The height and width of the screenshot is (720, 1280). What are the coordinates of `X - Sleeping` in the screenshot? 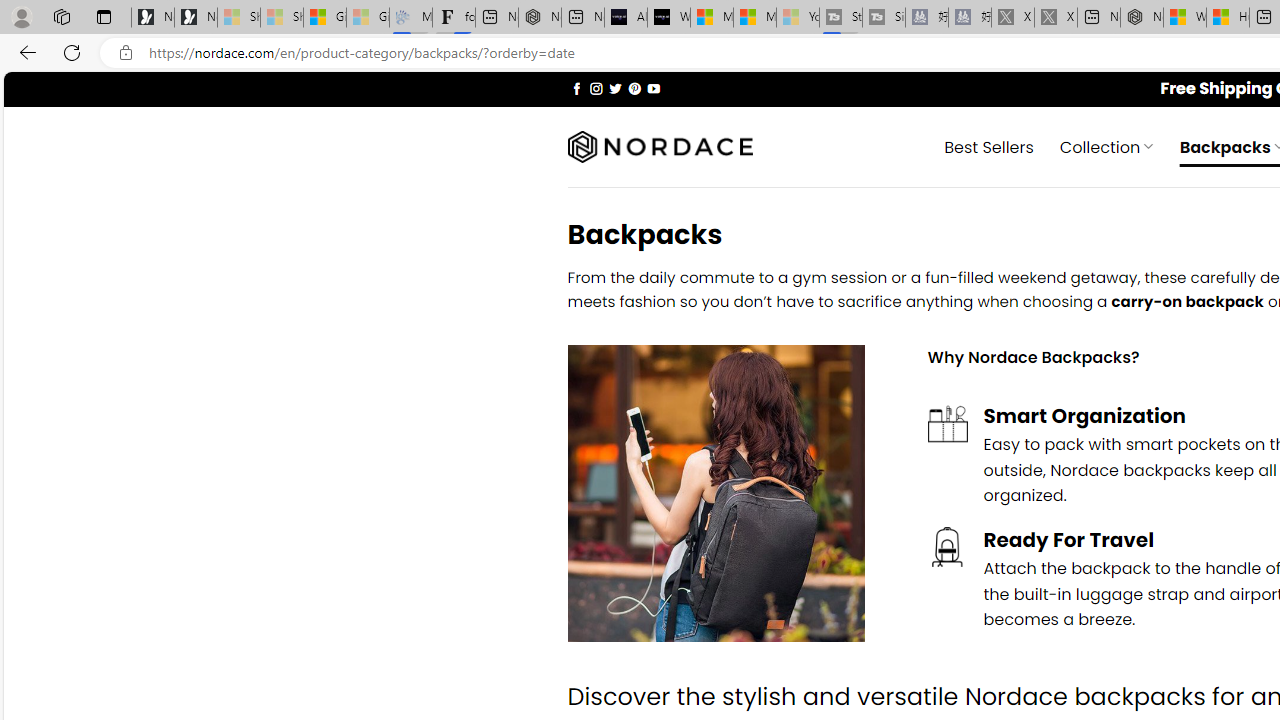 It's located at (1056, 18).